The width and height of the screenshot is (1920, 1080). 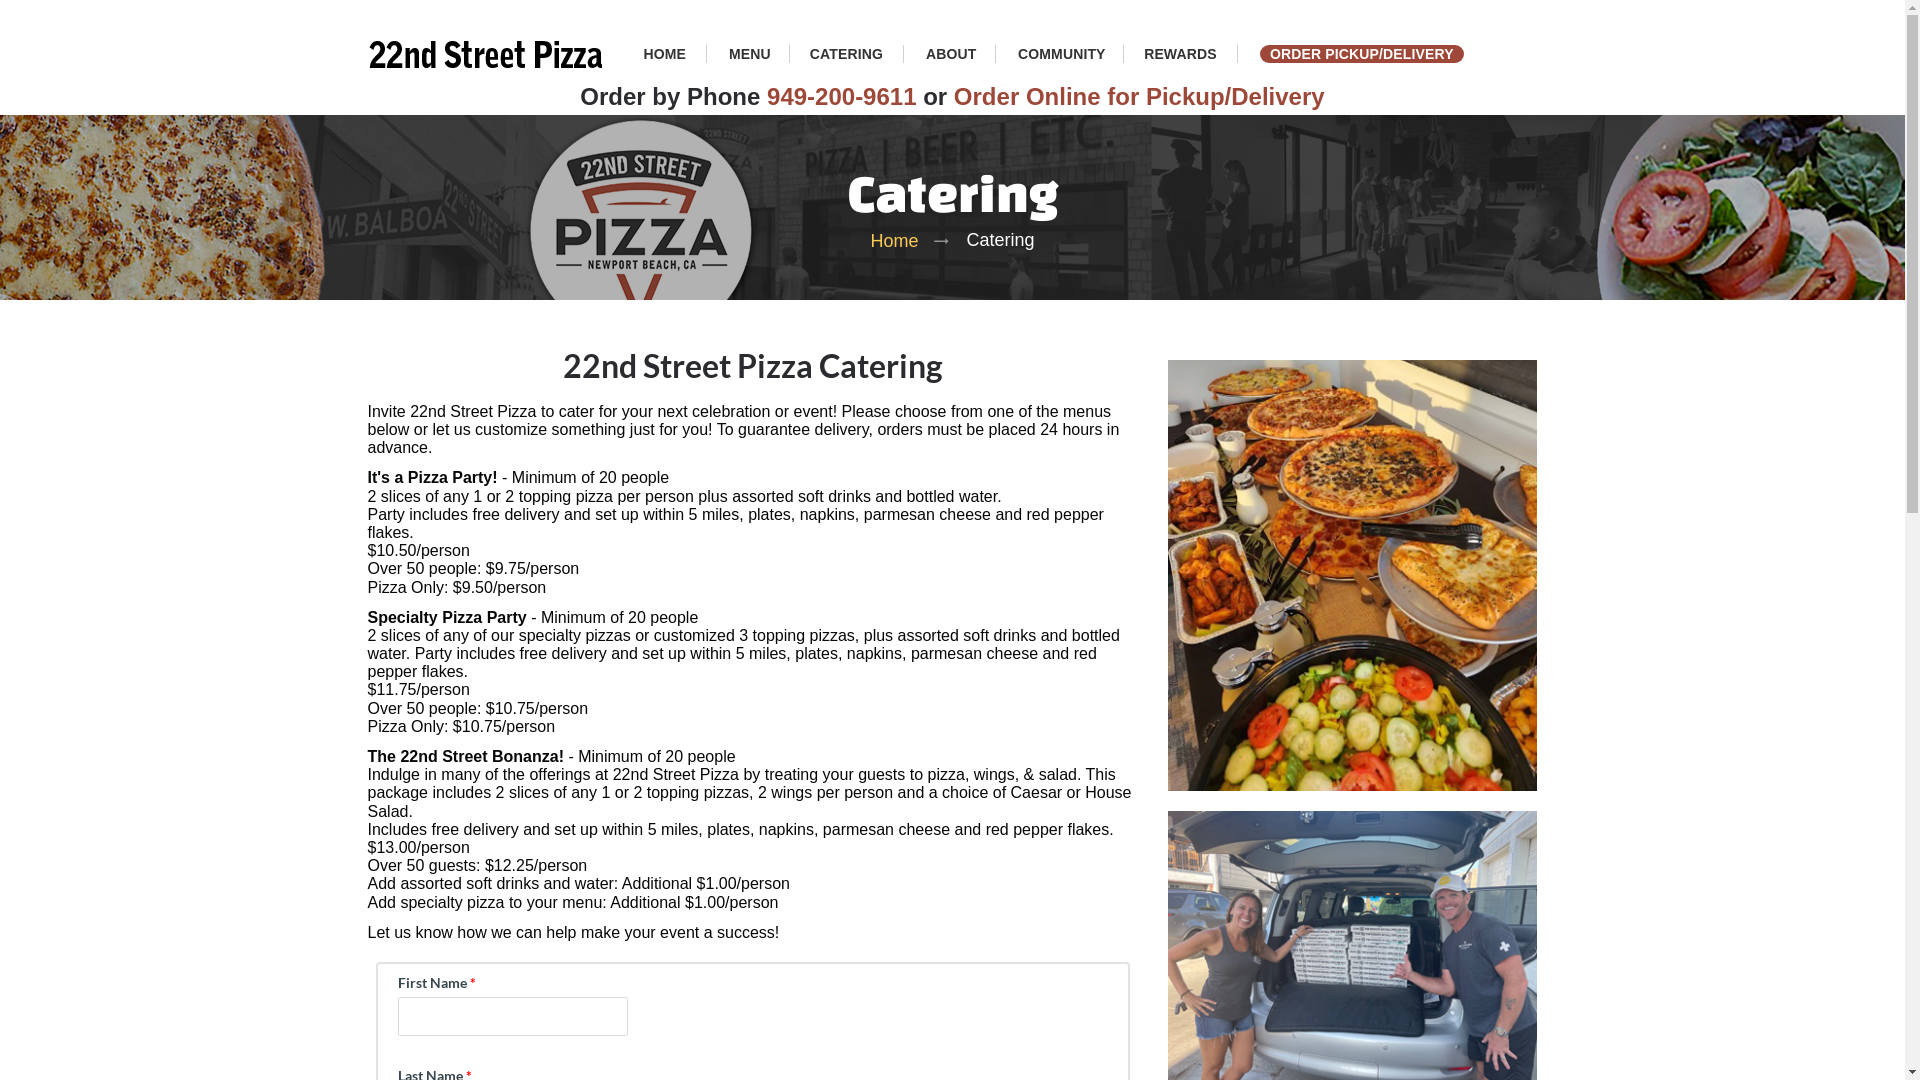 I want to click on HOME, so click(x=666, y=54).